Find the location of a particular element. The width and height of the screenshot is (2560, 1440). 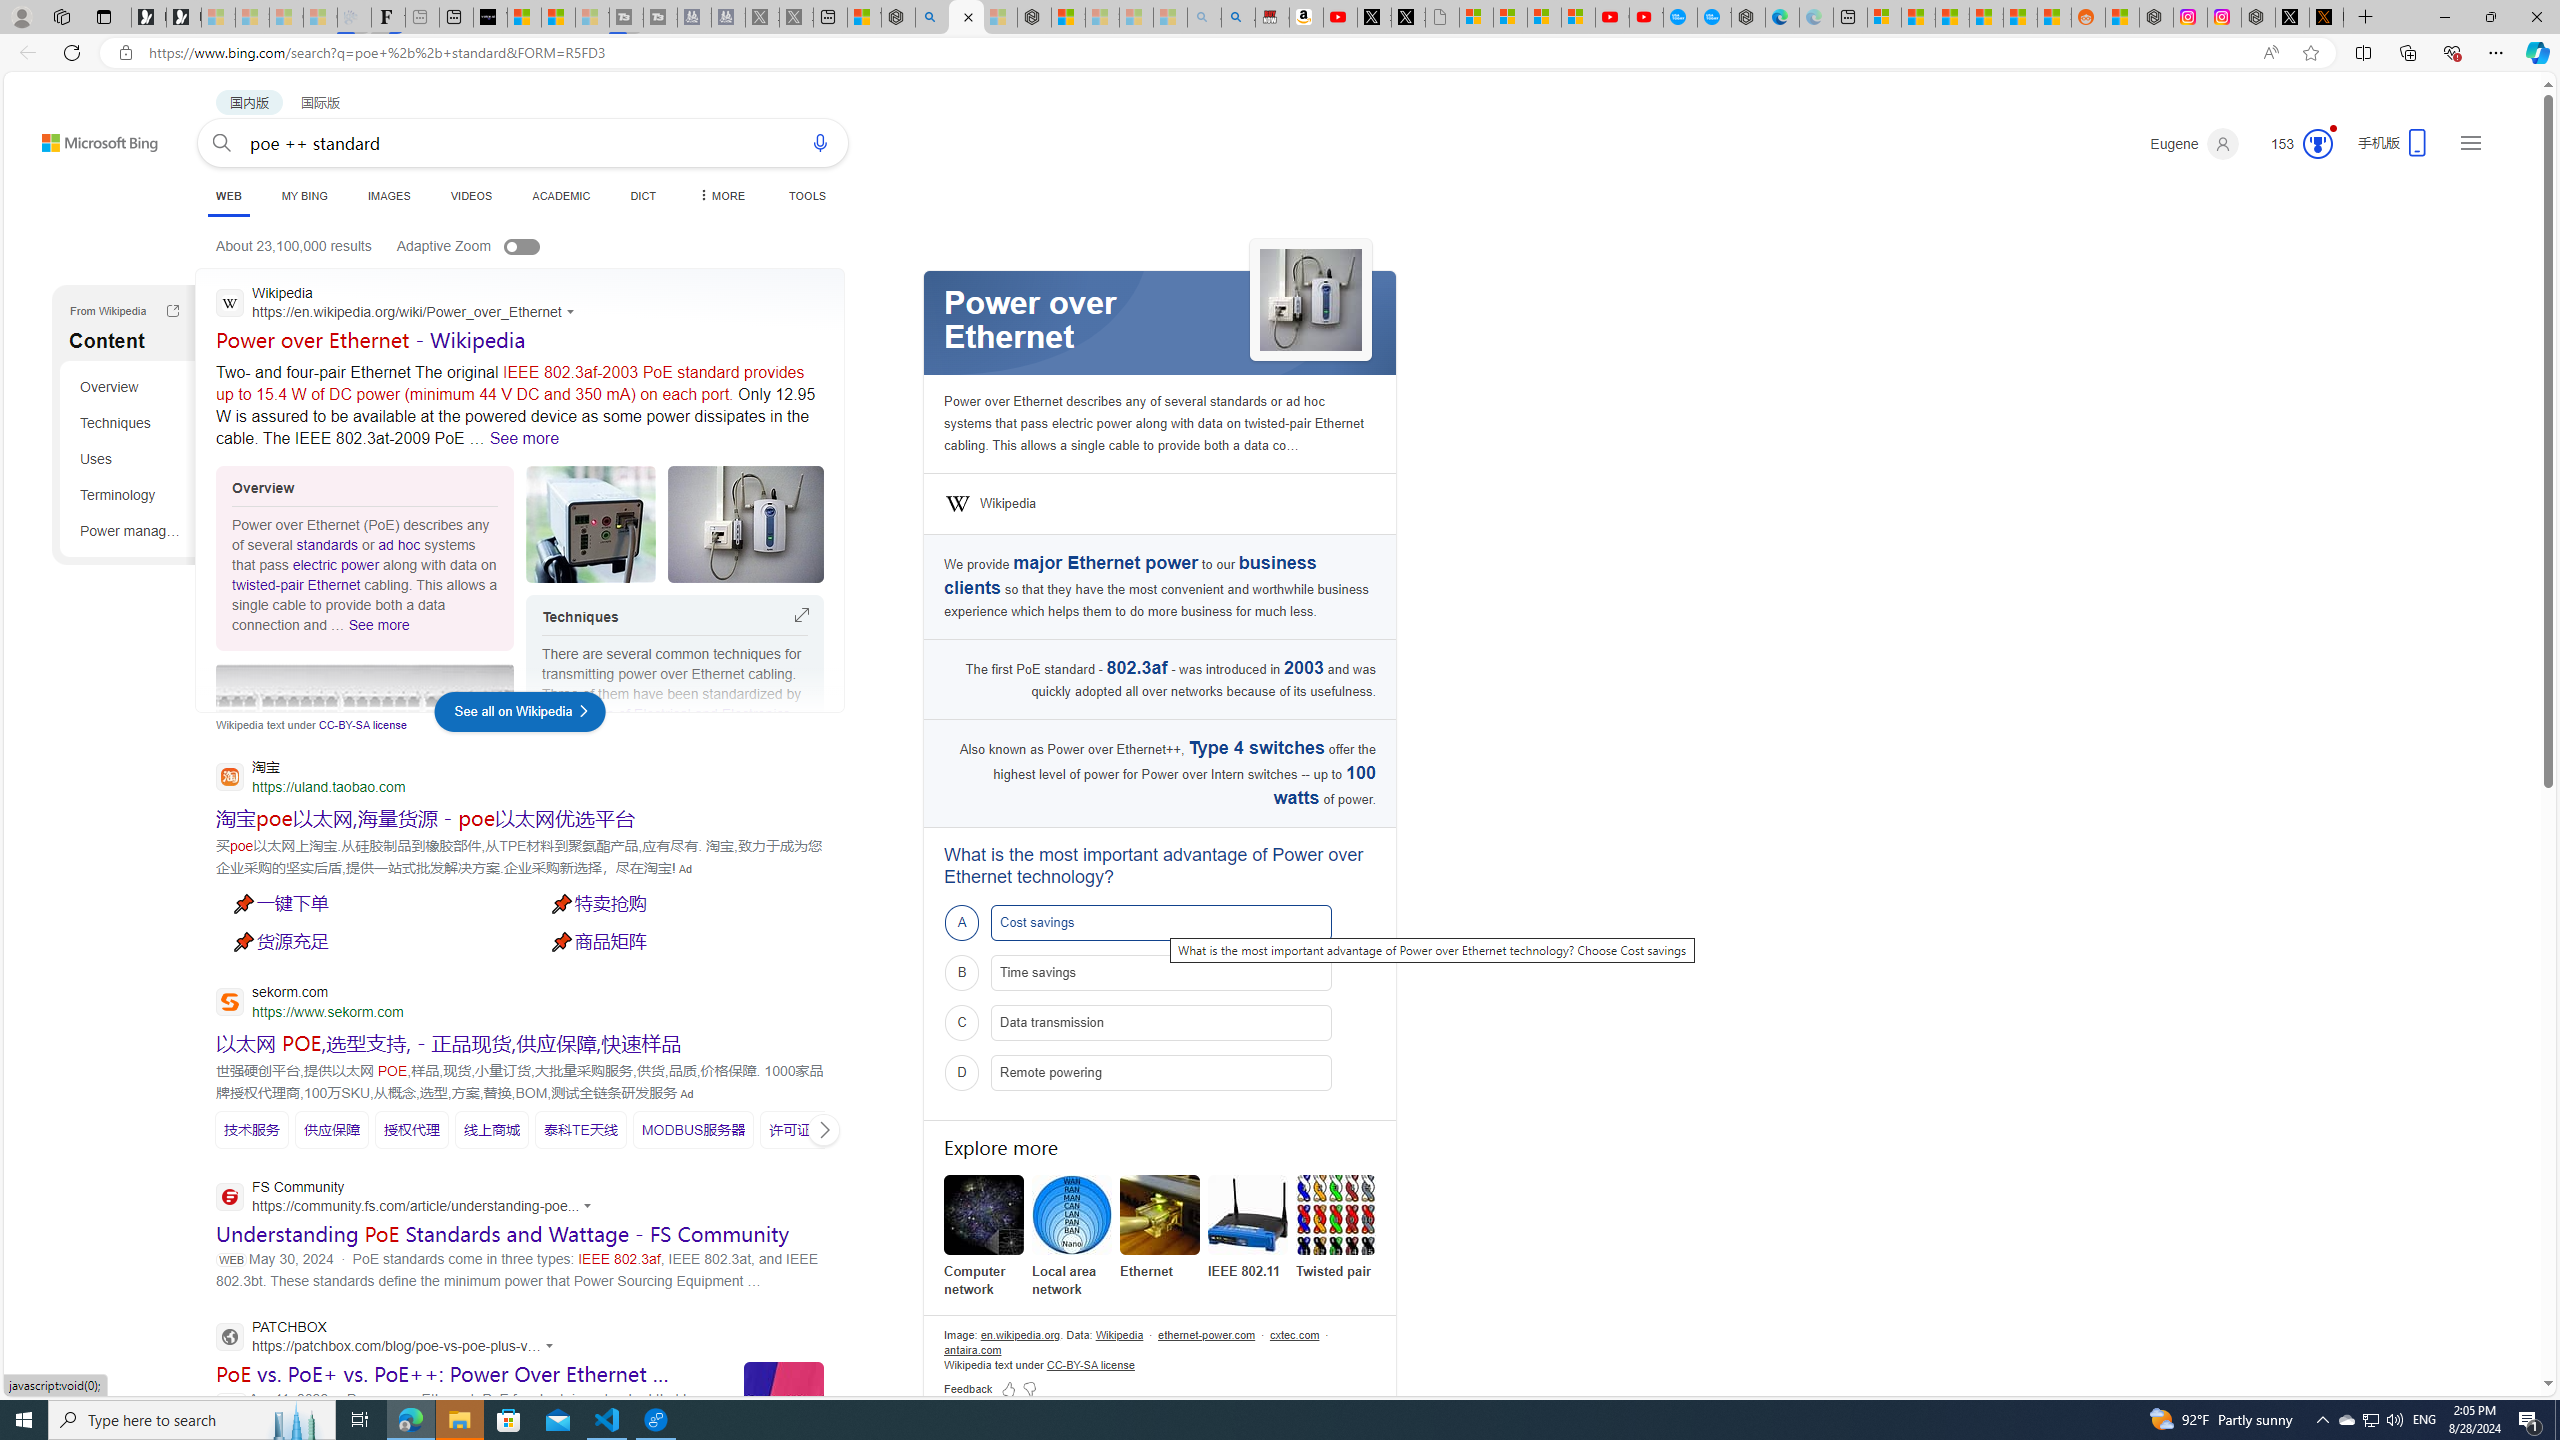

New tab - Sleeping is located at coordinates (422, 17).